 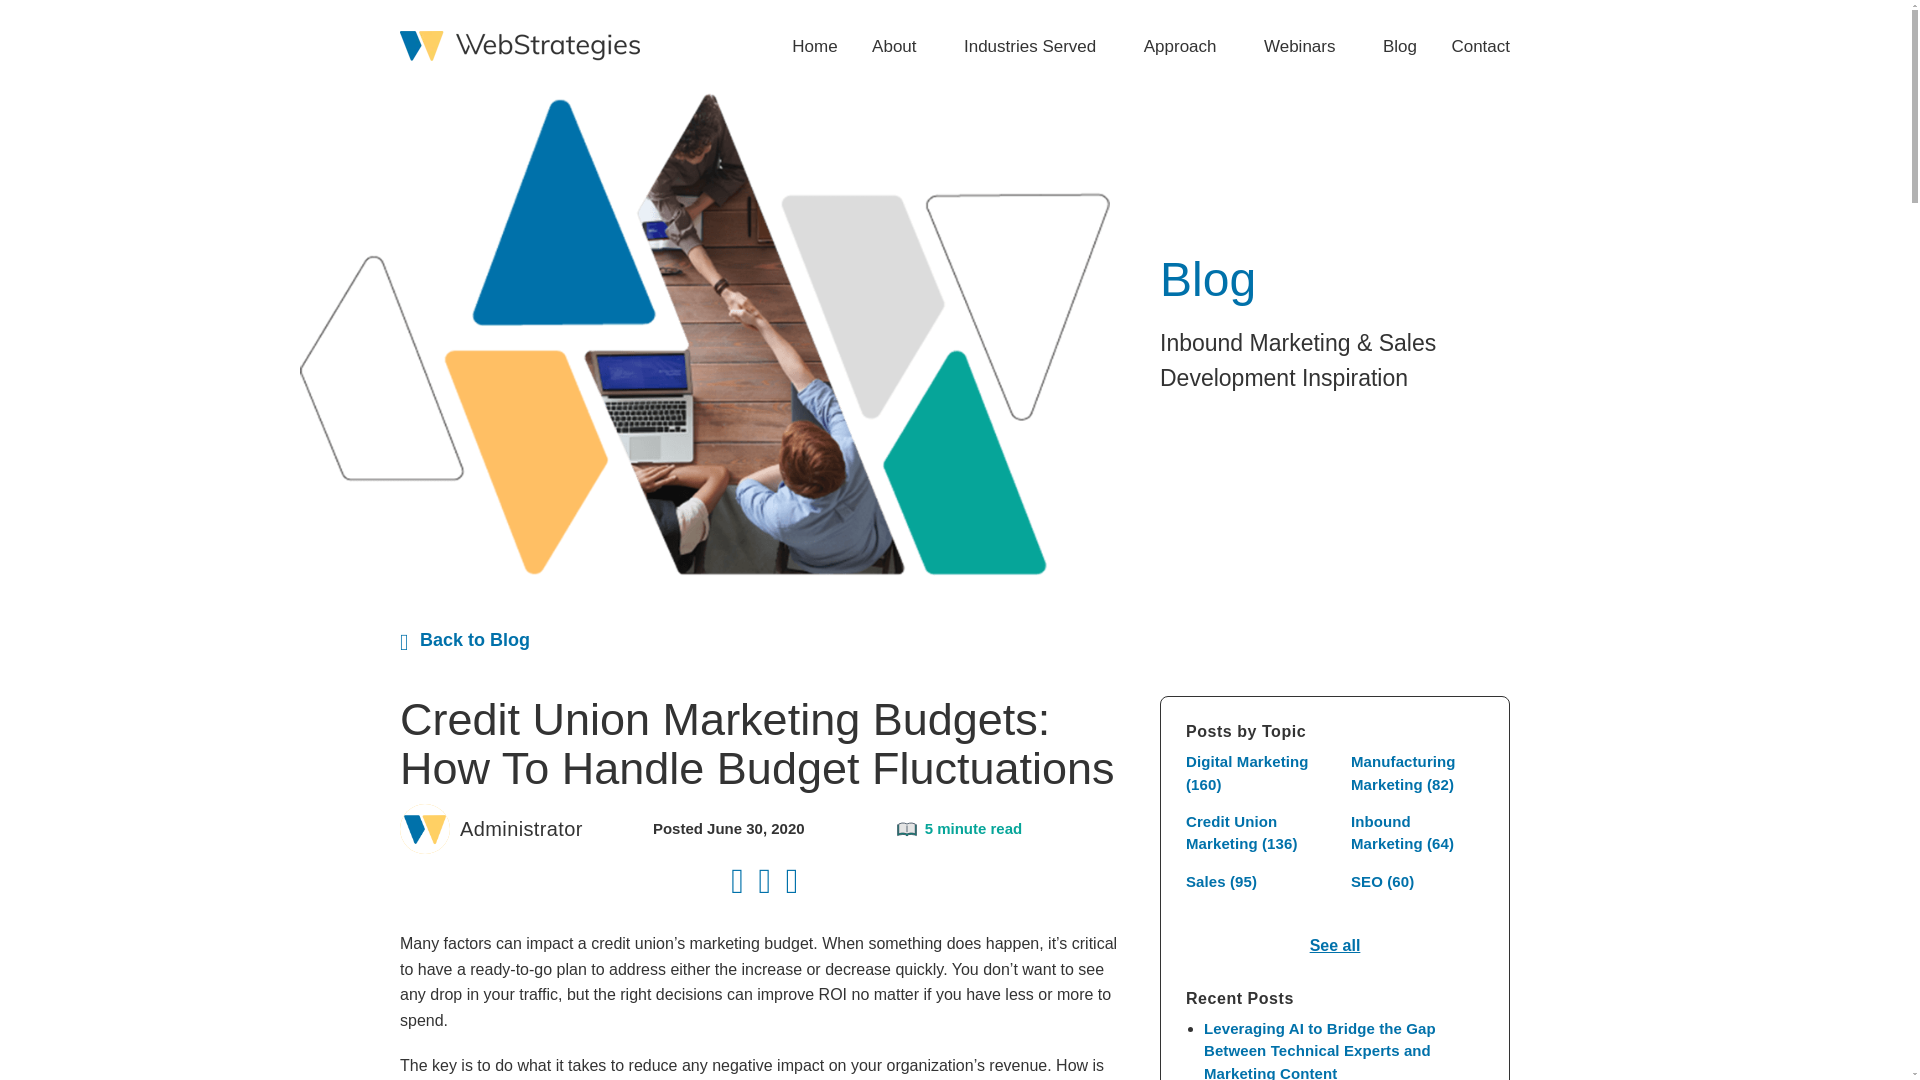 What do you see at coordinates (522, 828) in the screenshot?
I see `Administrator` at bounding box center [522, 828].